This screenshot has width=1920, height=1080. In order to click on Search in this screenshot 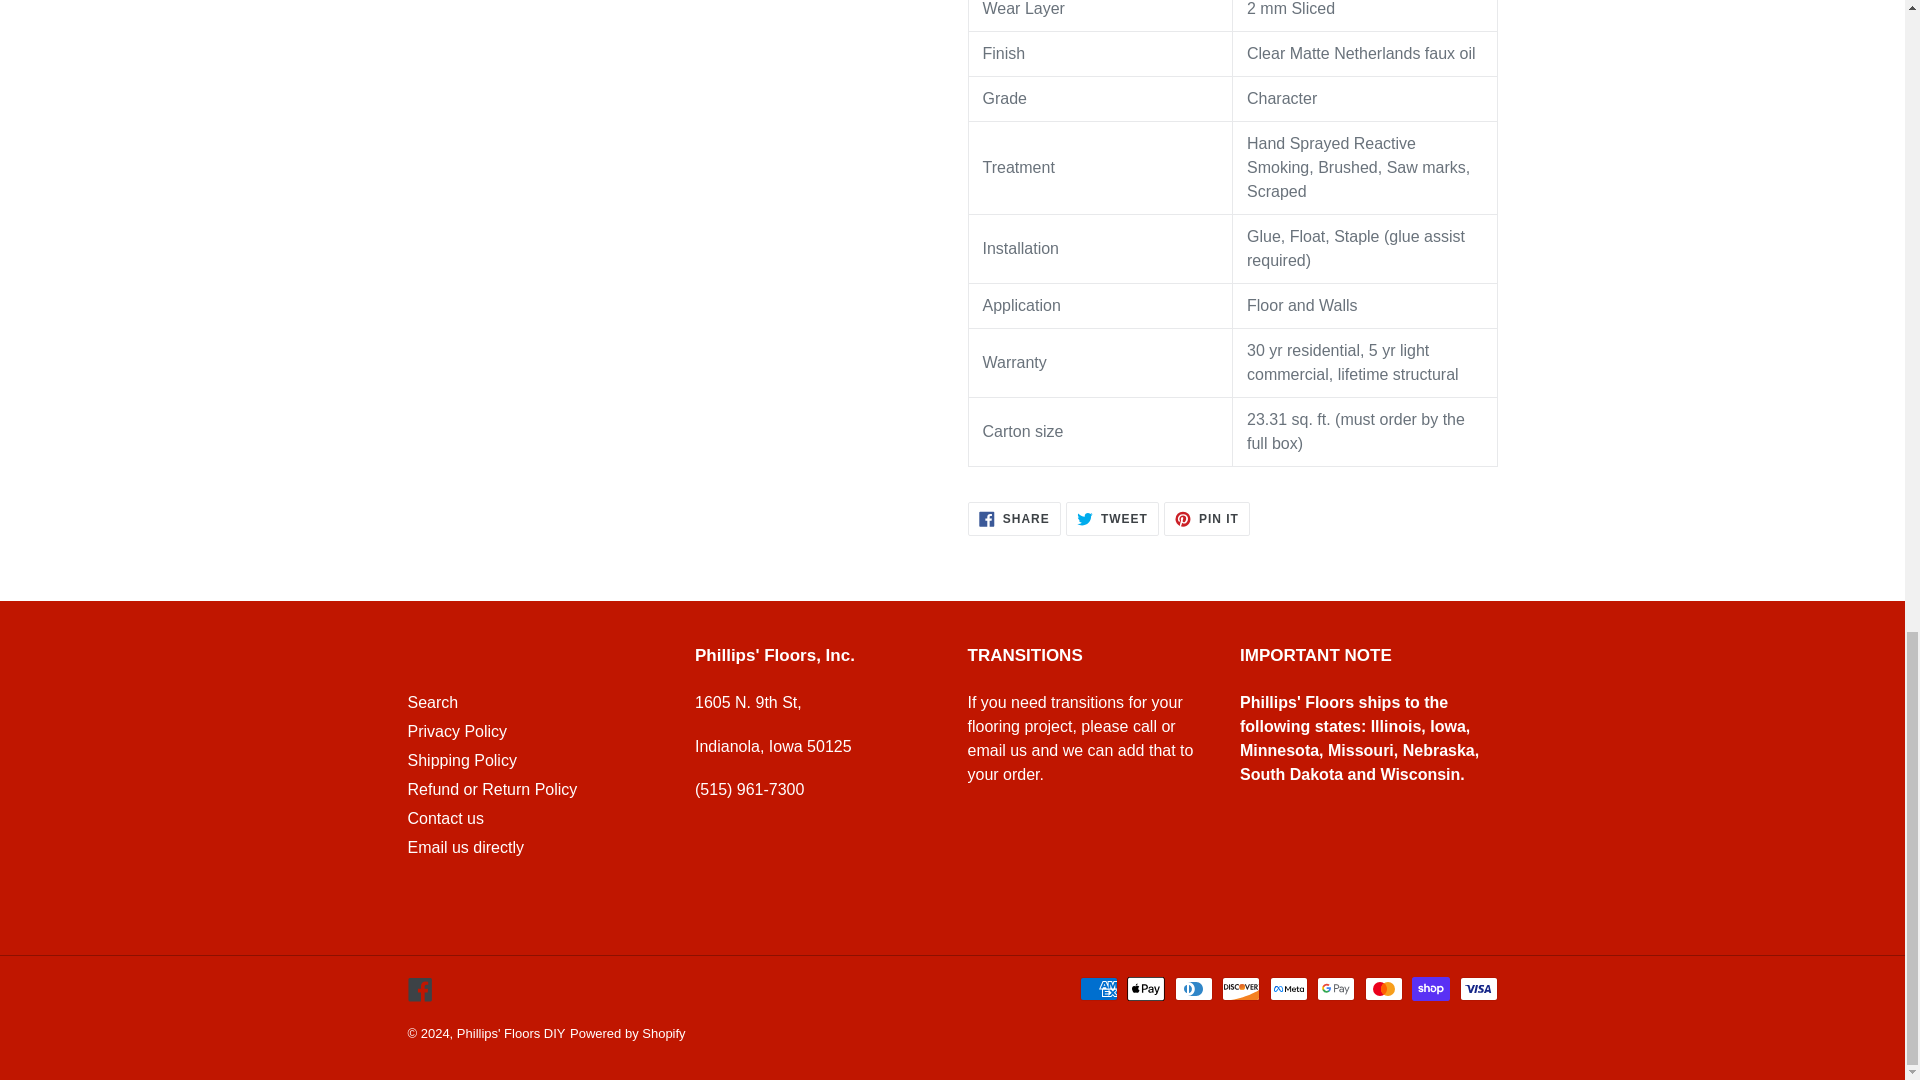, I will do `click(432, 702)`.